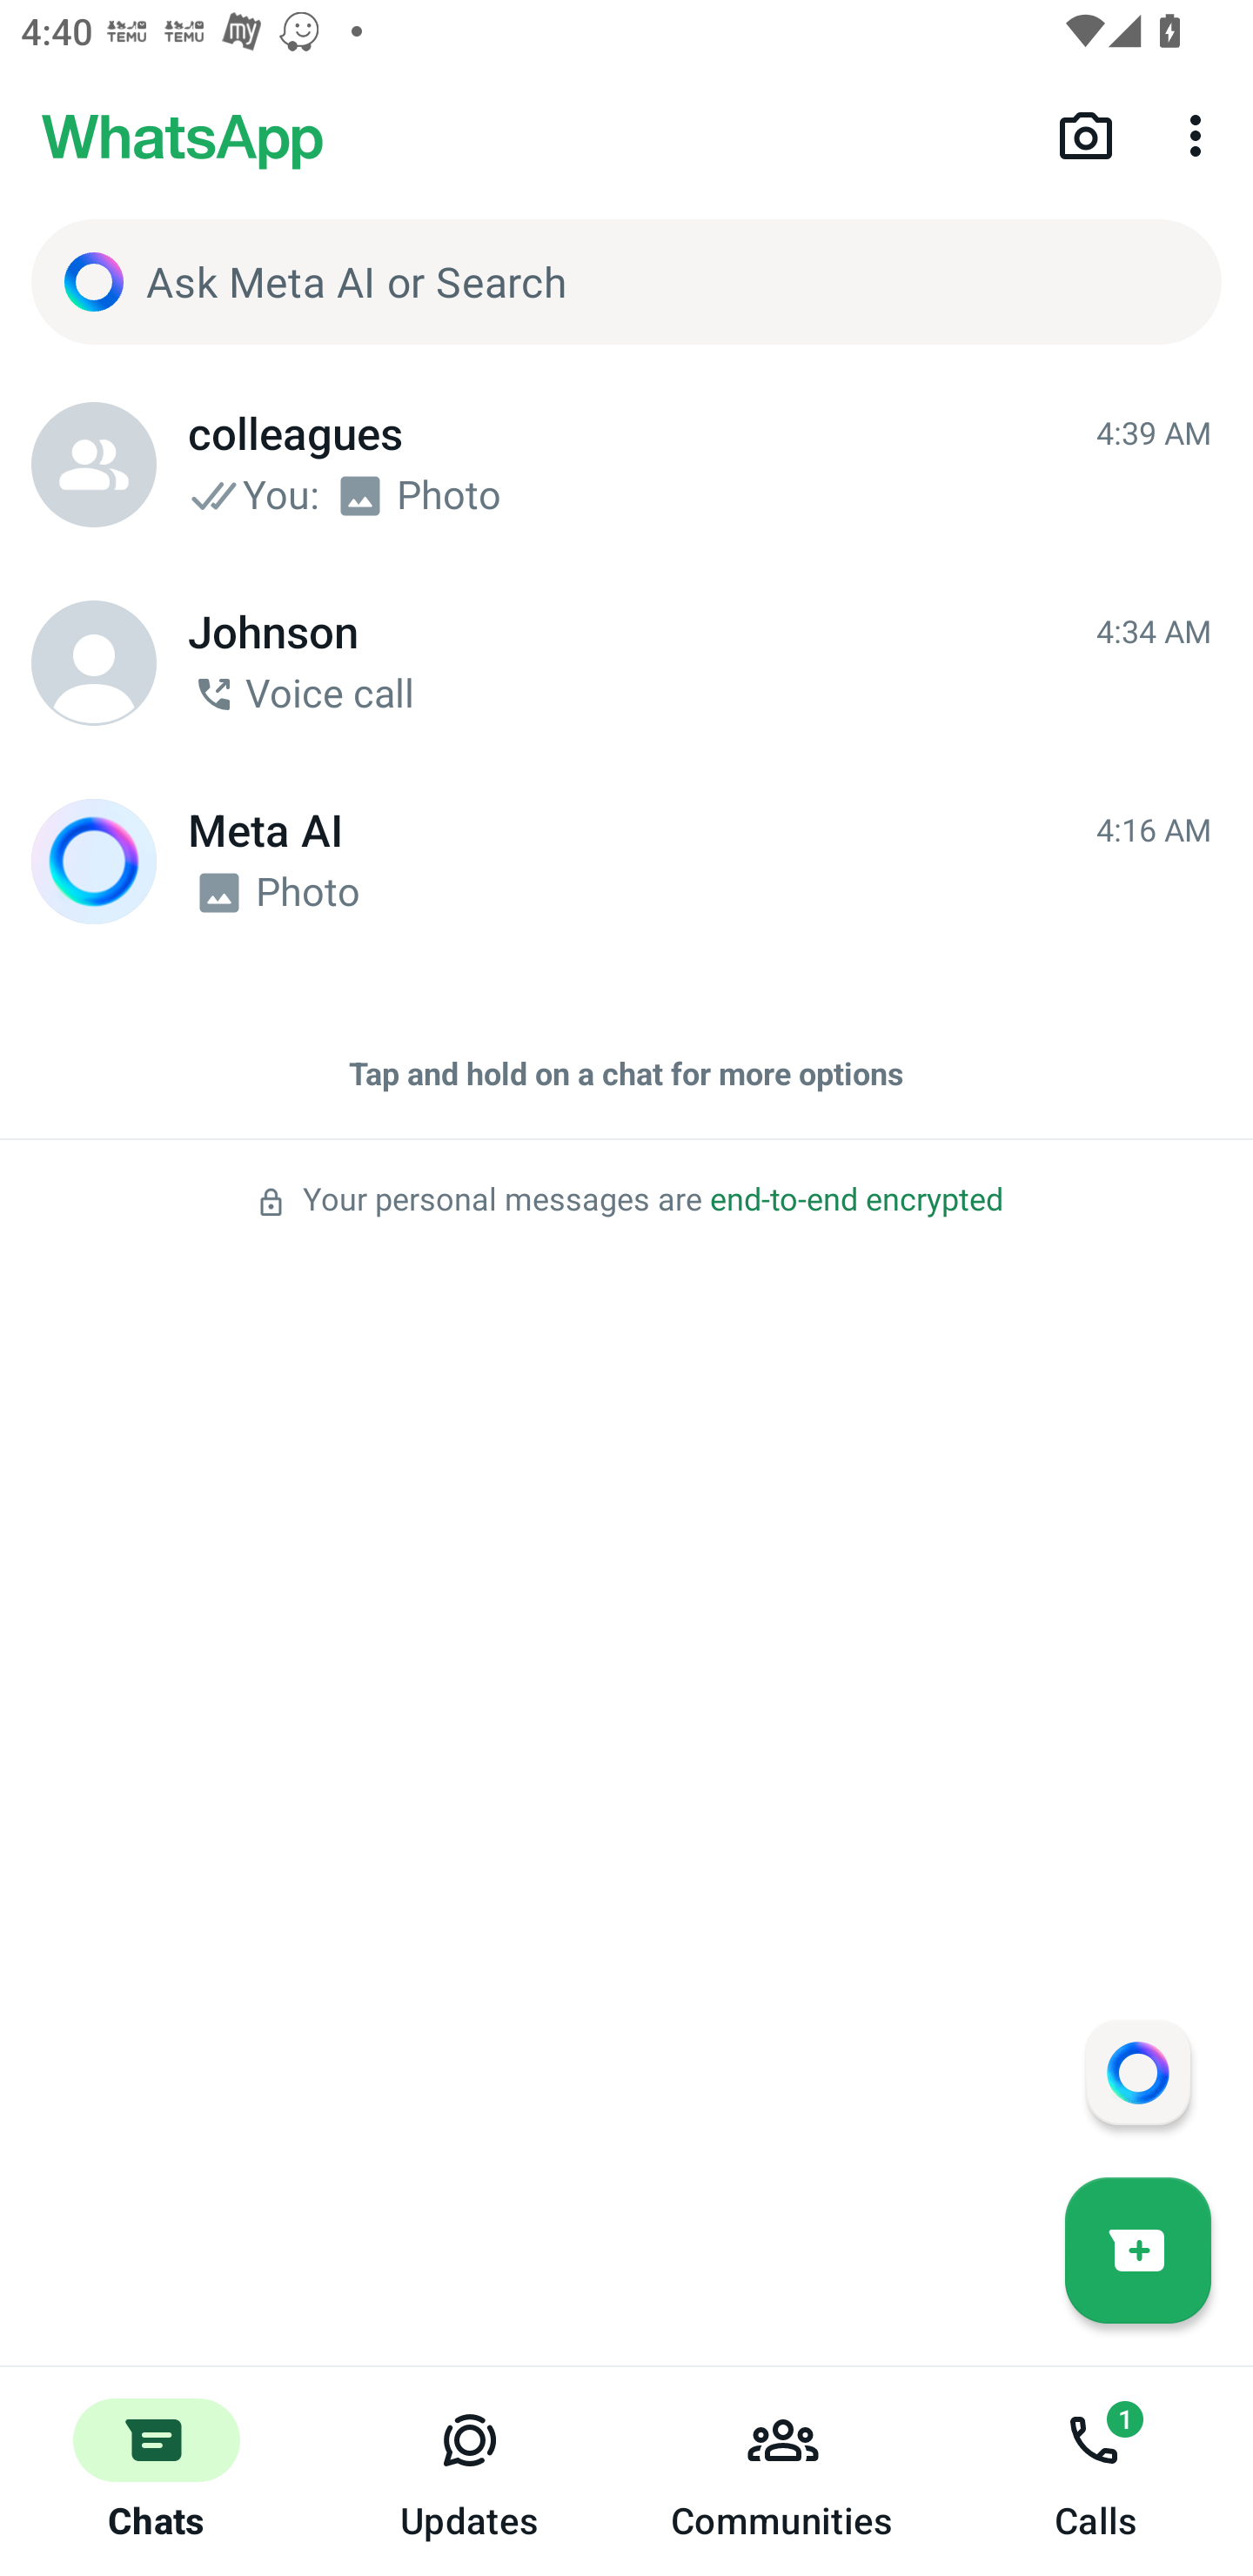  Describe the element at coordinates (470, 2472) in the screenshot. I see `Updates` at that location.